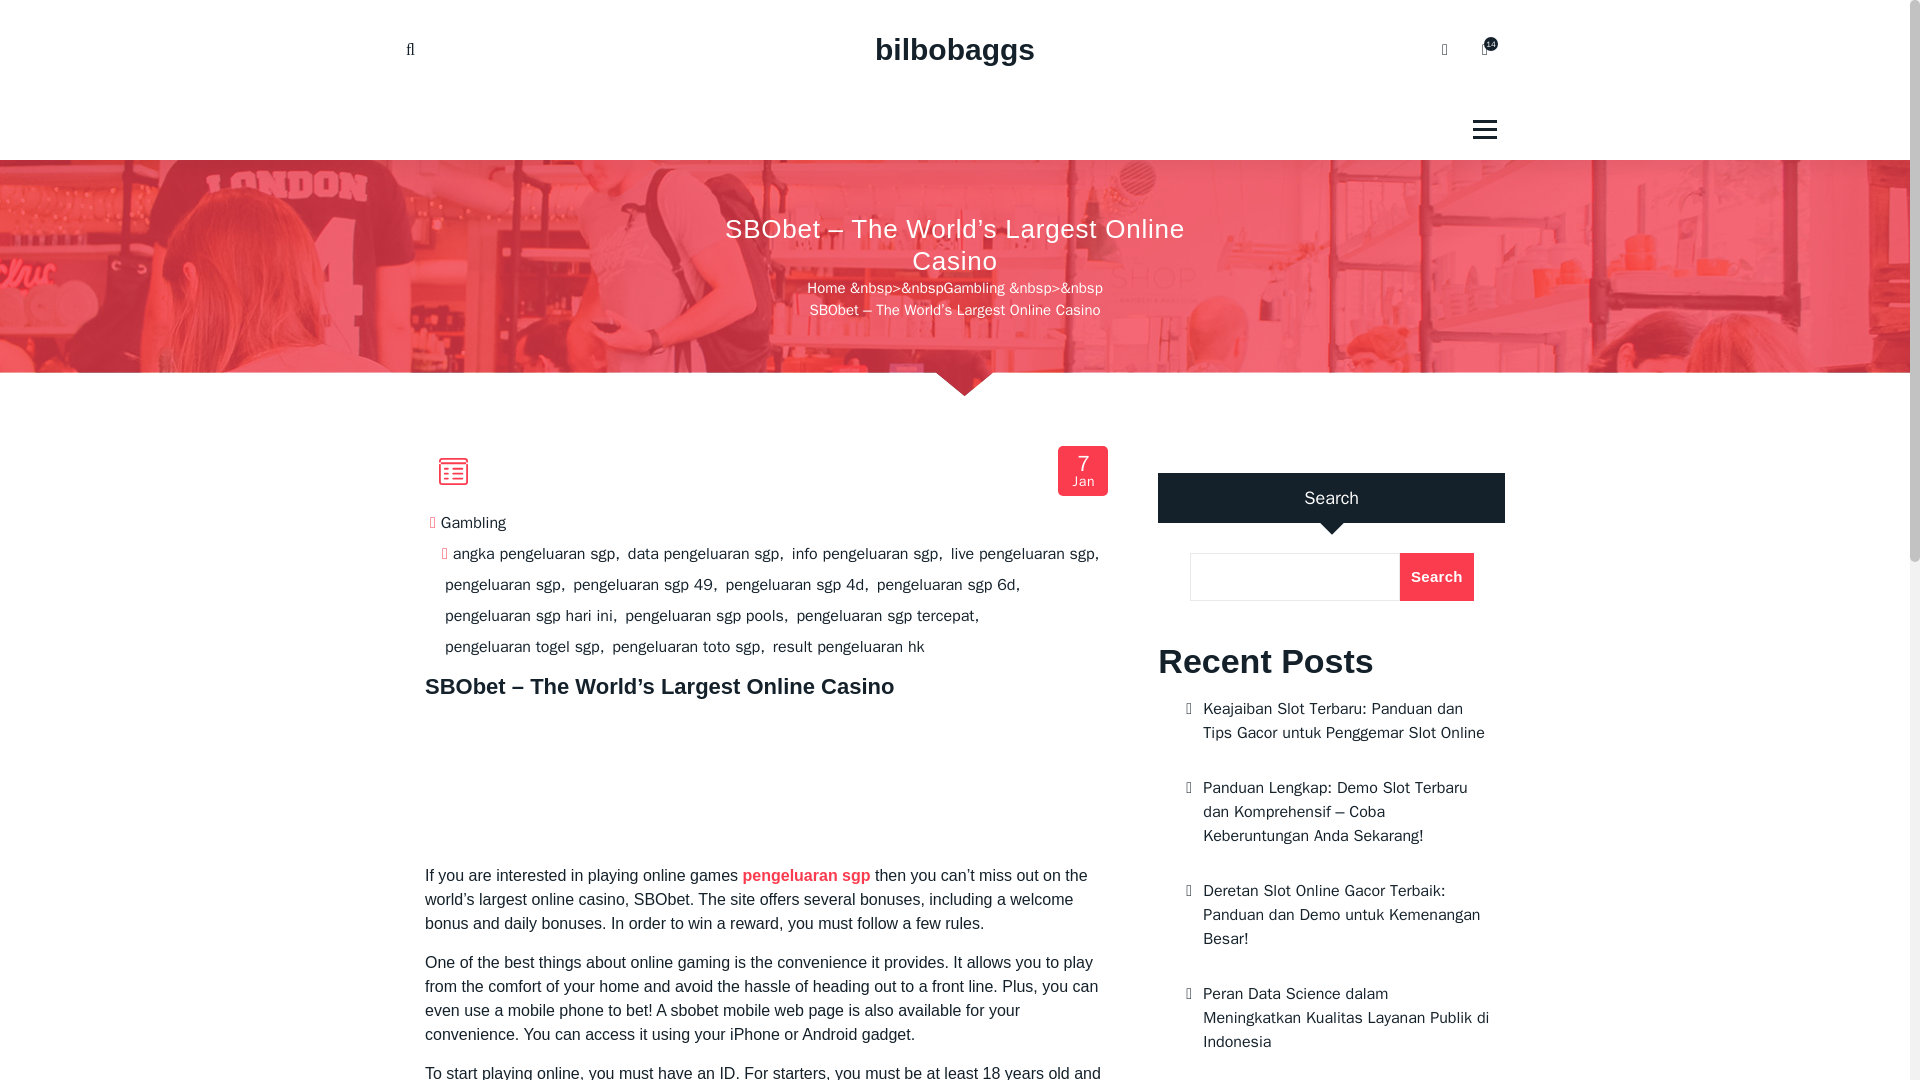 The image size is (1920, 1080). Describe the element at coordinates (946, 585) in the screenshot. I see `pengeluaran sgp 6d` at that location.